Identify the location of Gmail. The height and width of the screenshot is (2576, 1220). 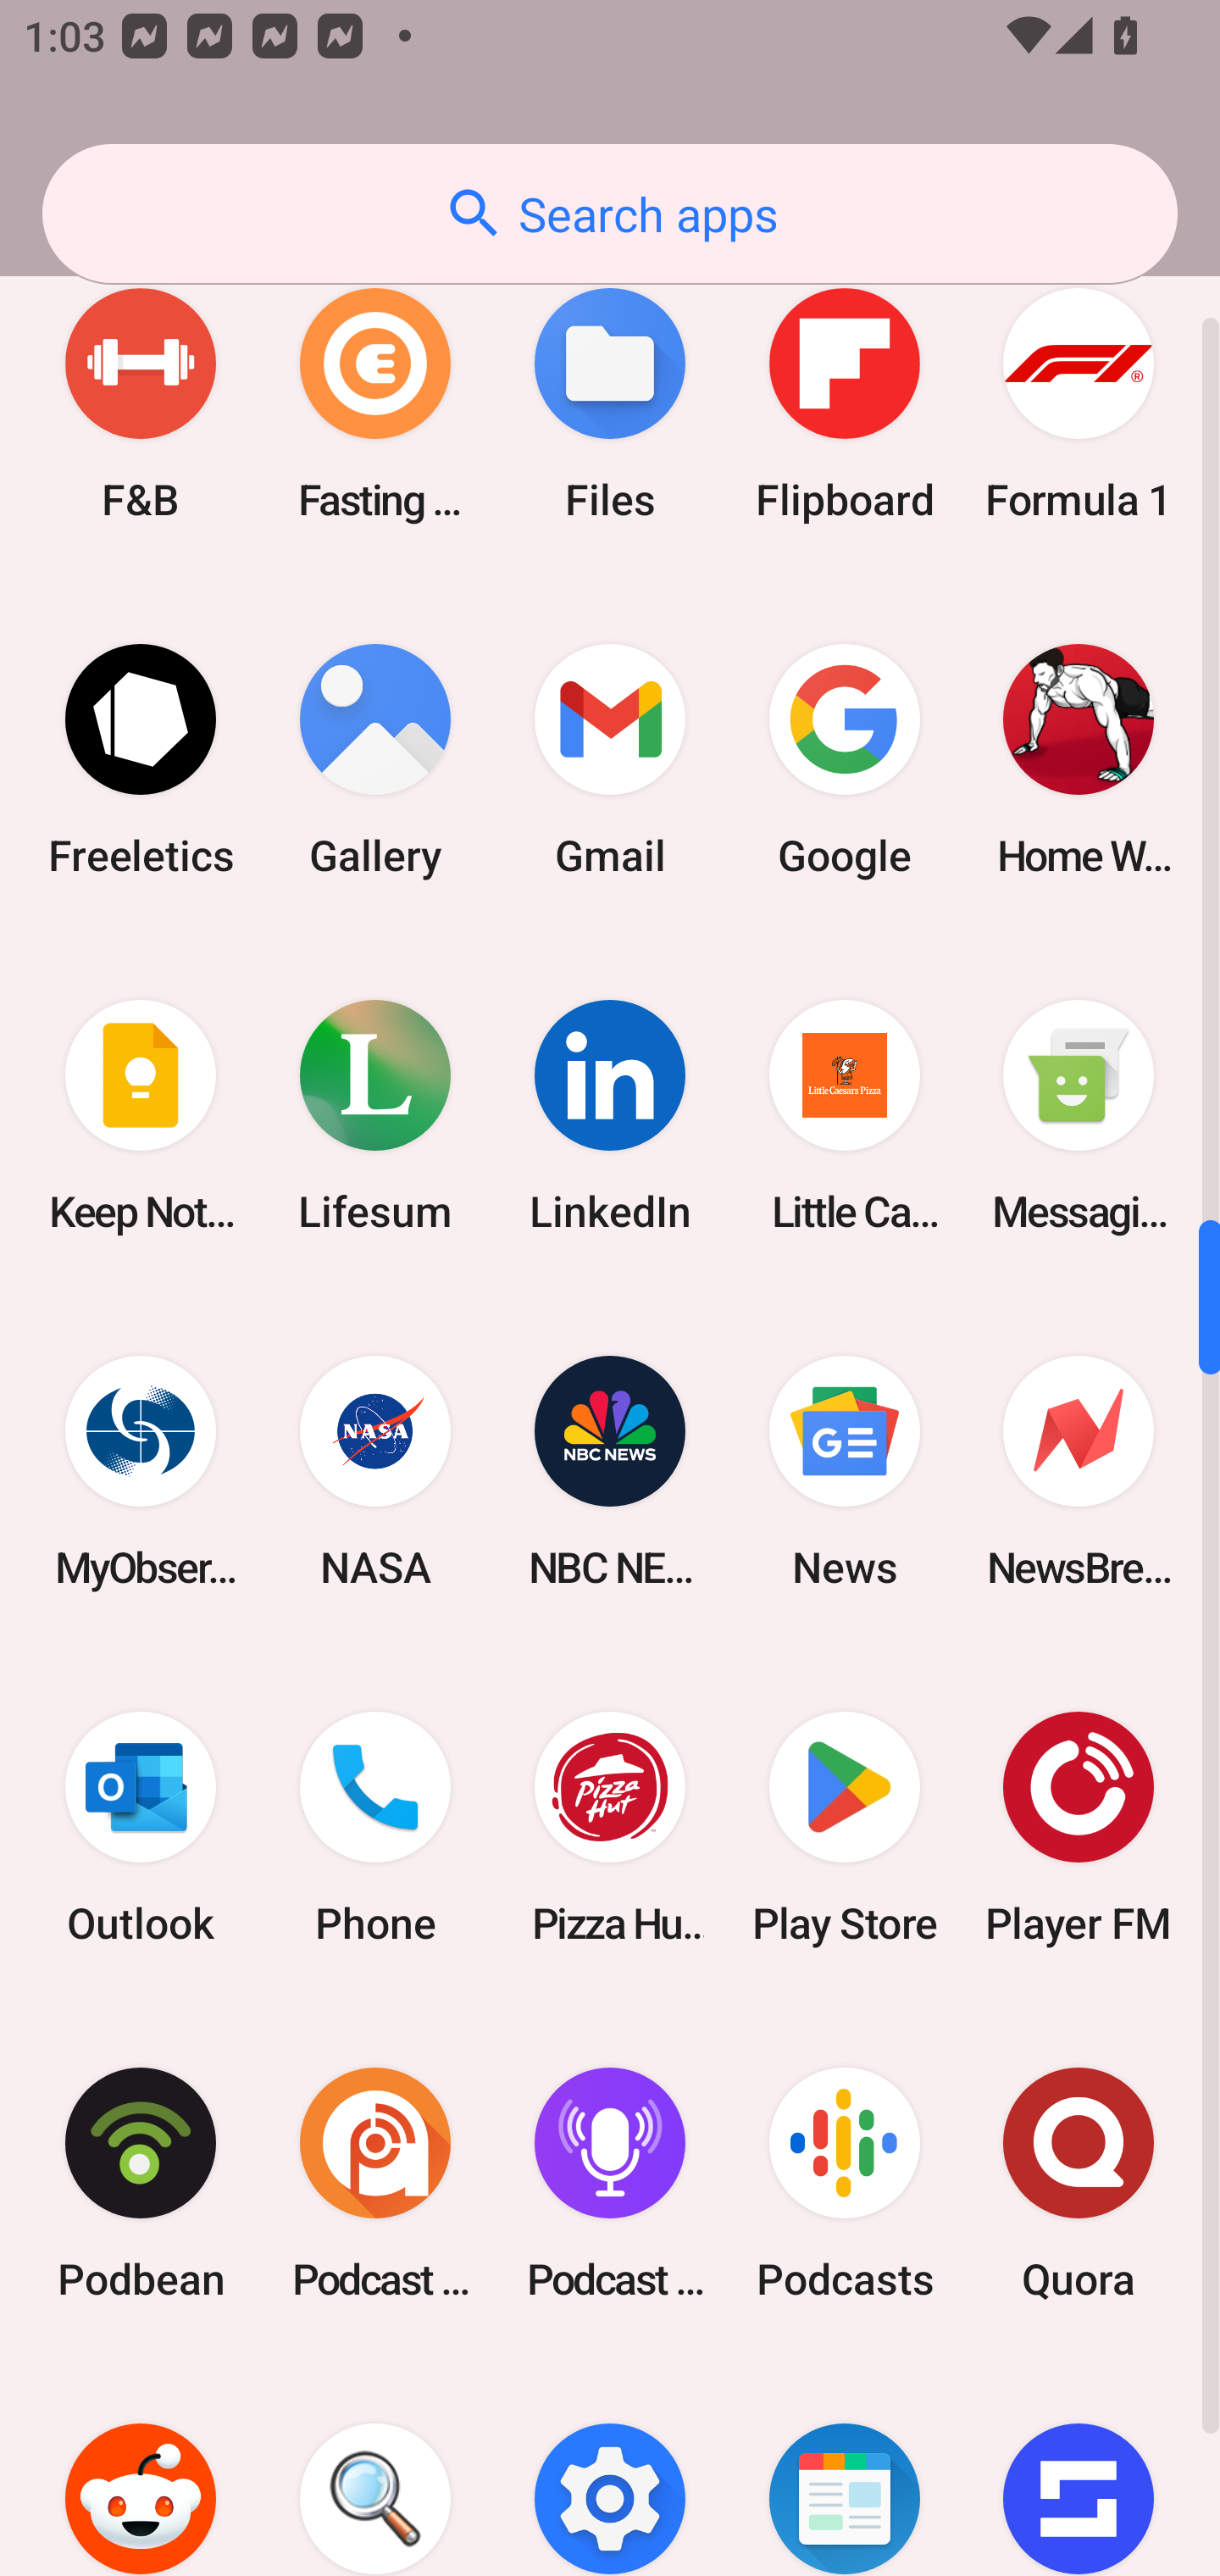
(610, 759).